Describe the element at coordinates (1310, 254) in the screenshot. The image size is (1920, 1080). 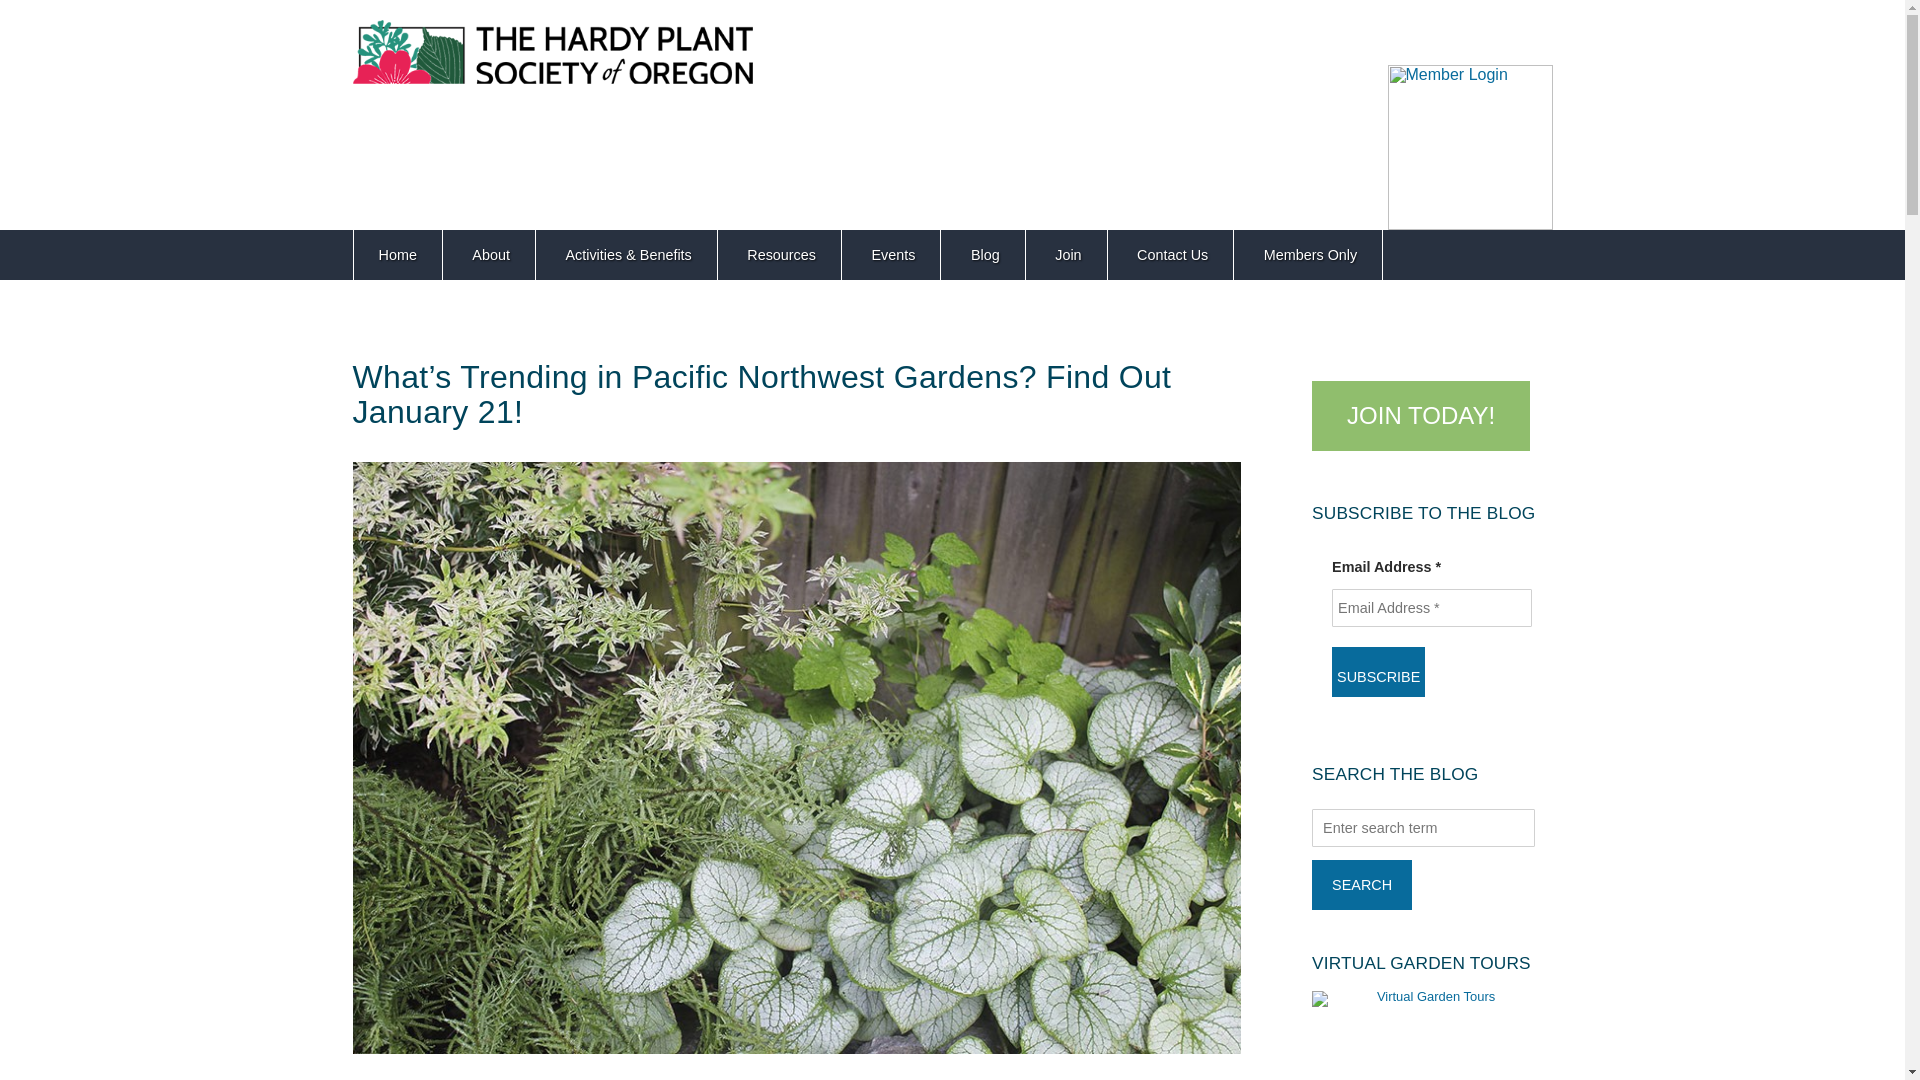
I see `Members Only` at that location.